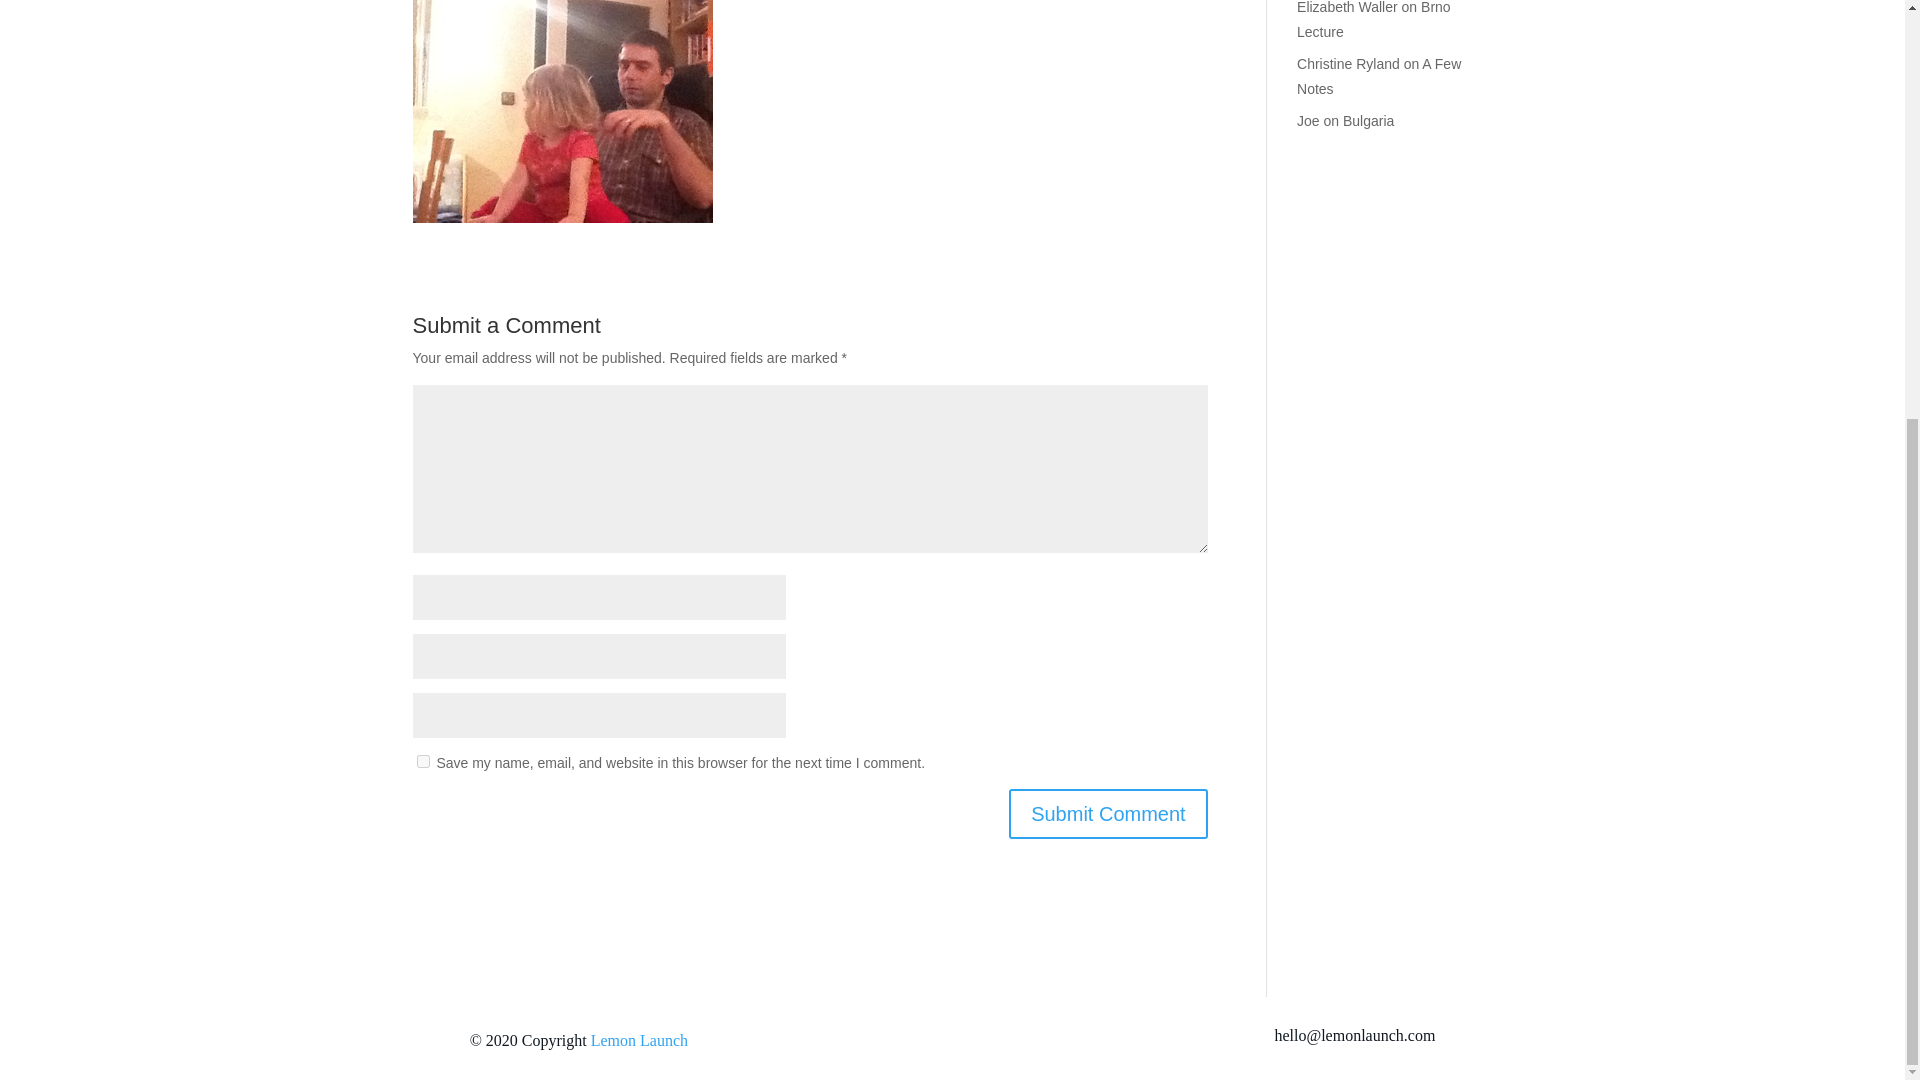 This screenshot has width=1920, height=1080. Describe the element at coordinates (1374, 20) in the screenshot. I see `Brno Lecture` at that location.